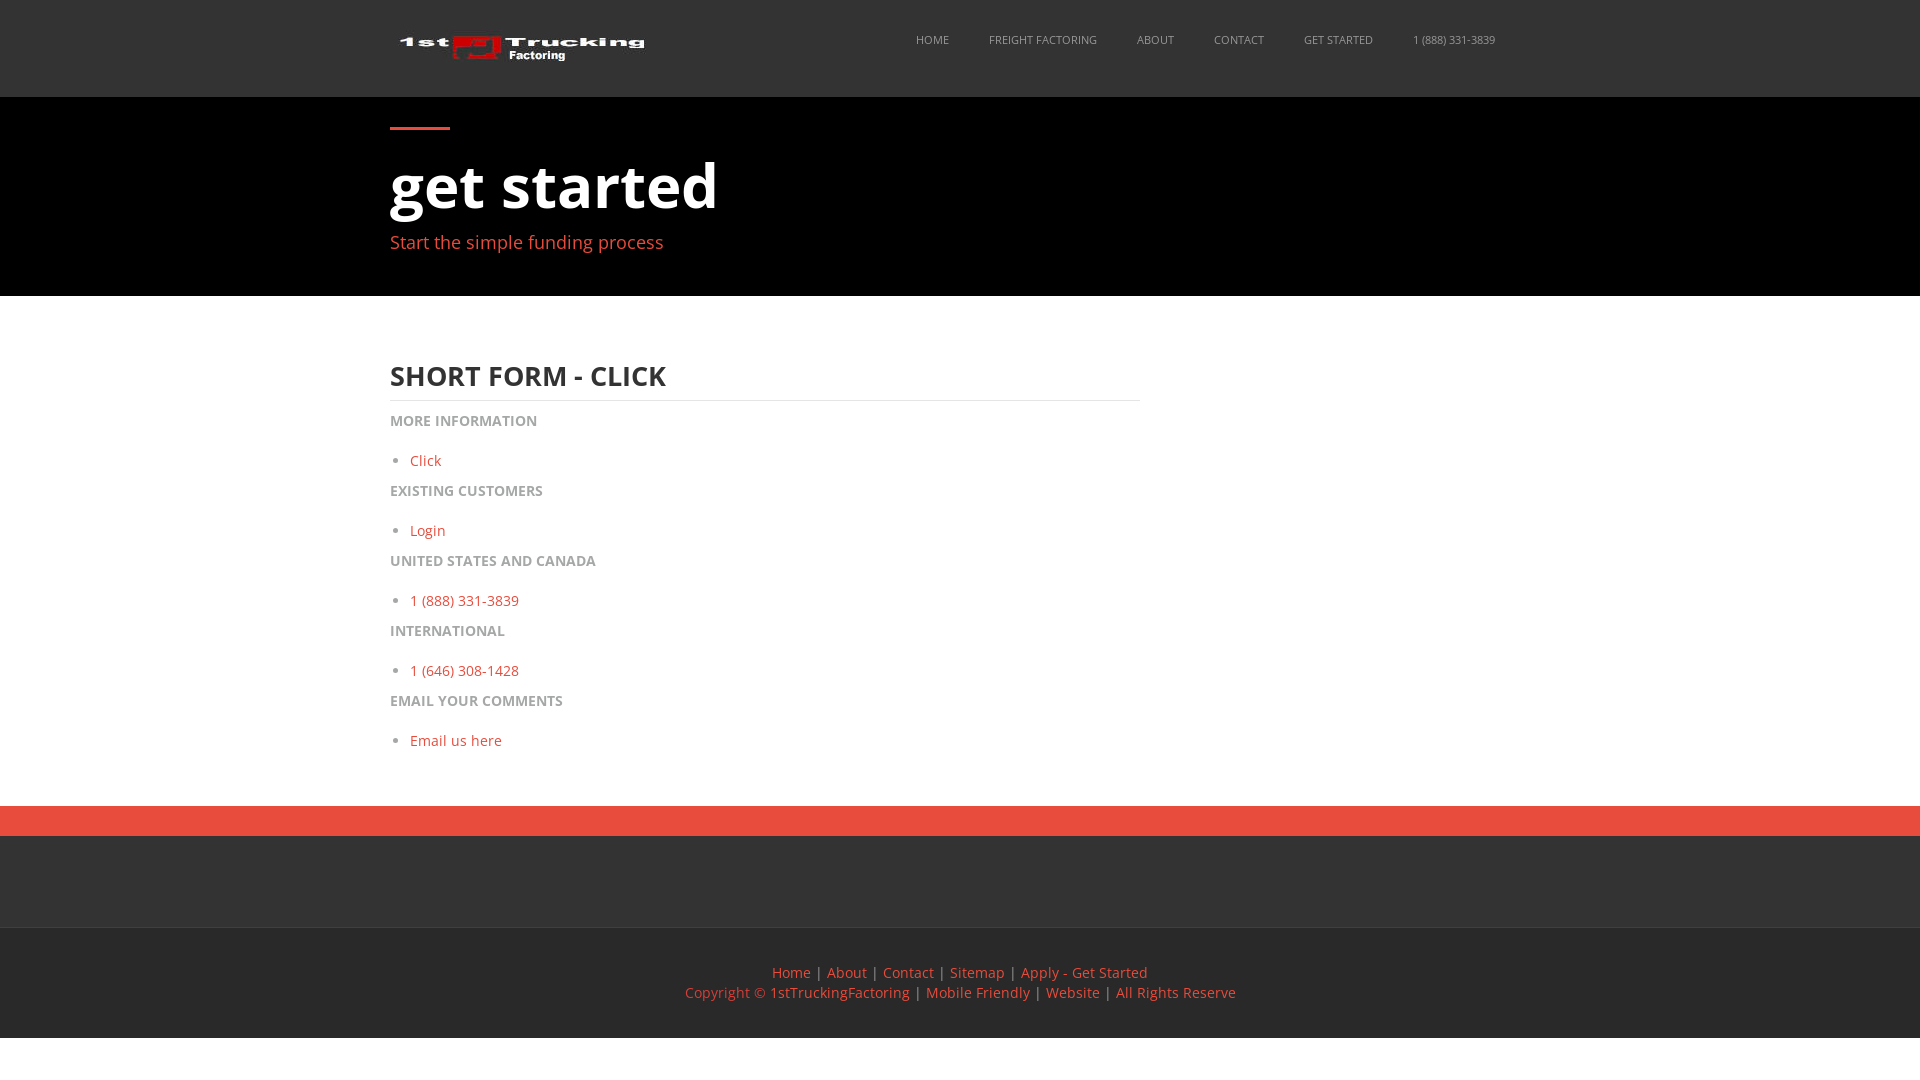  What do you see at coordinates (464, 600) in the screenshot?
I see `1 (888) 331-3839` at bounding box center [464, 600].